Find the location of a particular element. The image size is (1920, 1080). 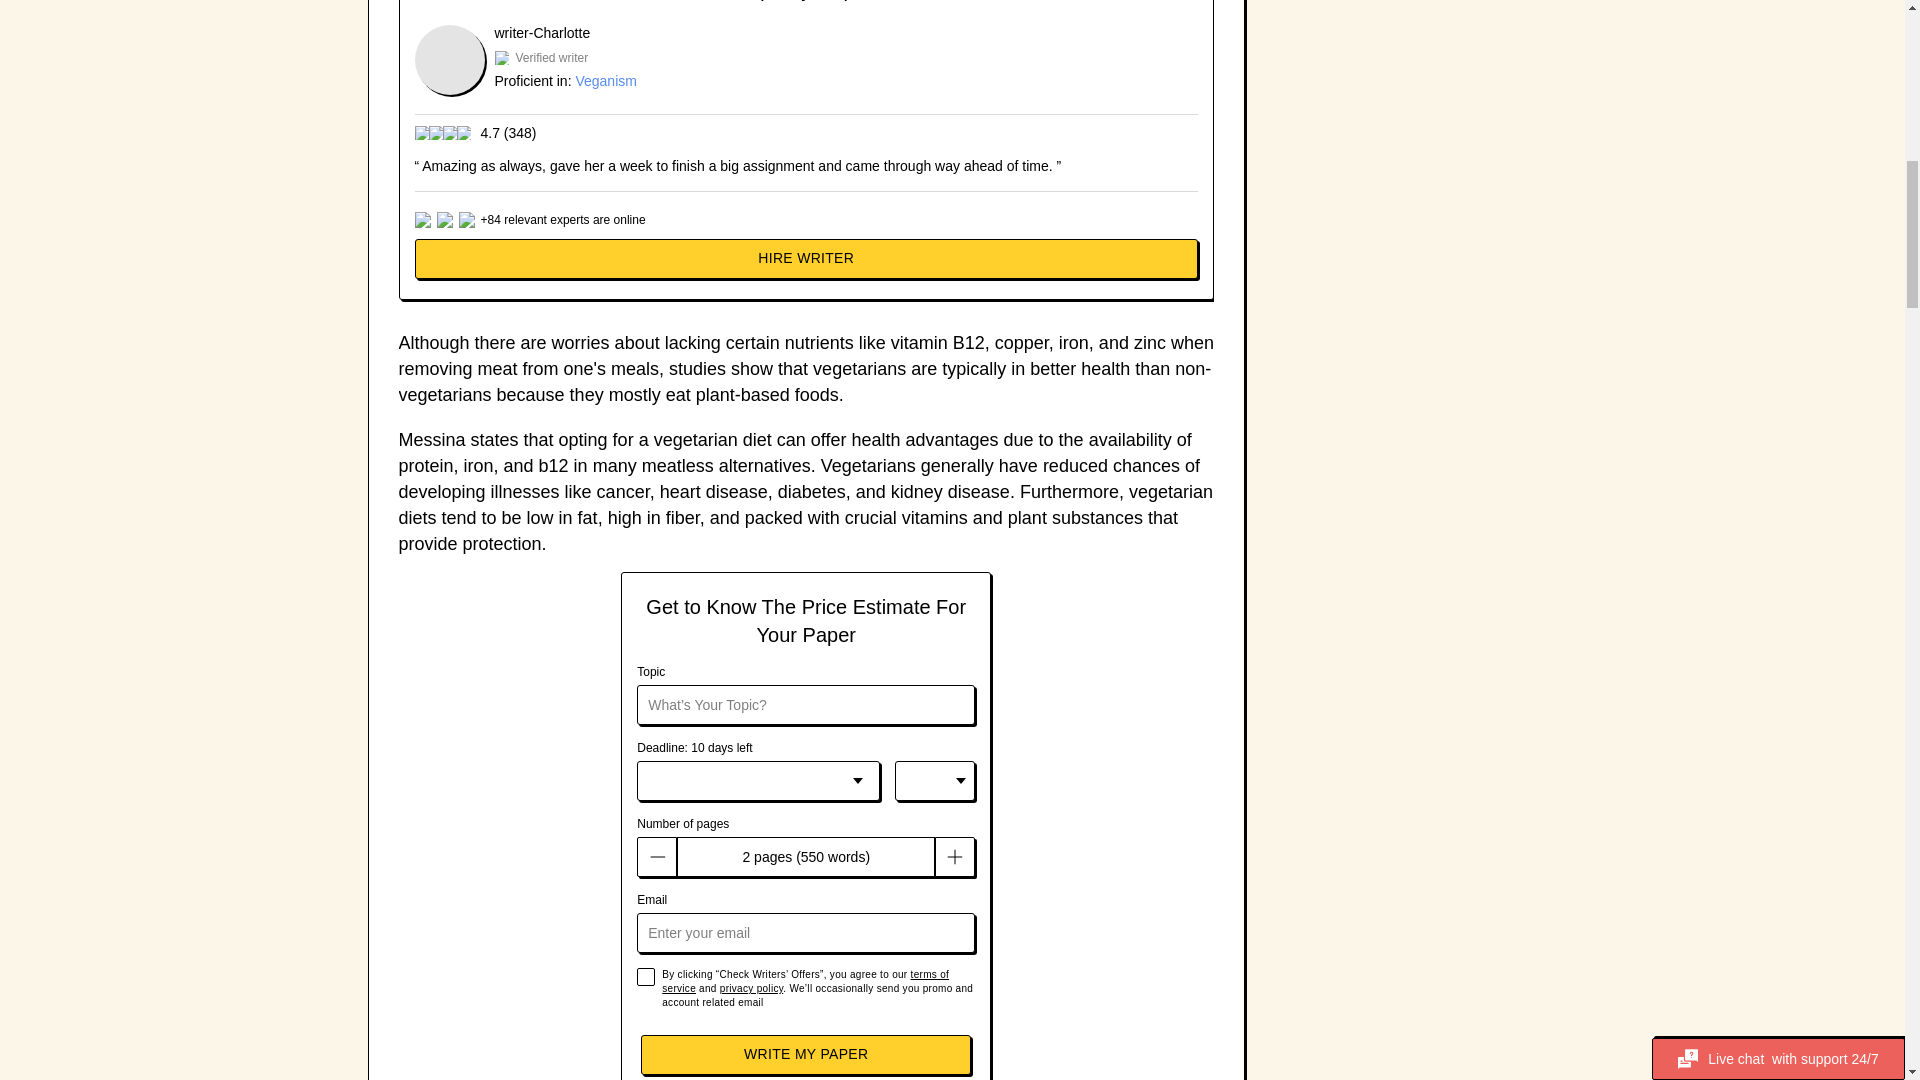

WRITE MY PAPER is located at coordinates (806, 1054).